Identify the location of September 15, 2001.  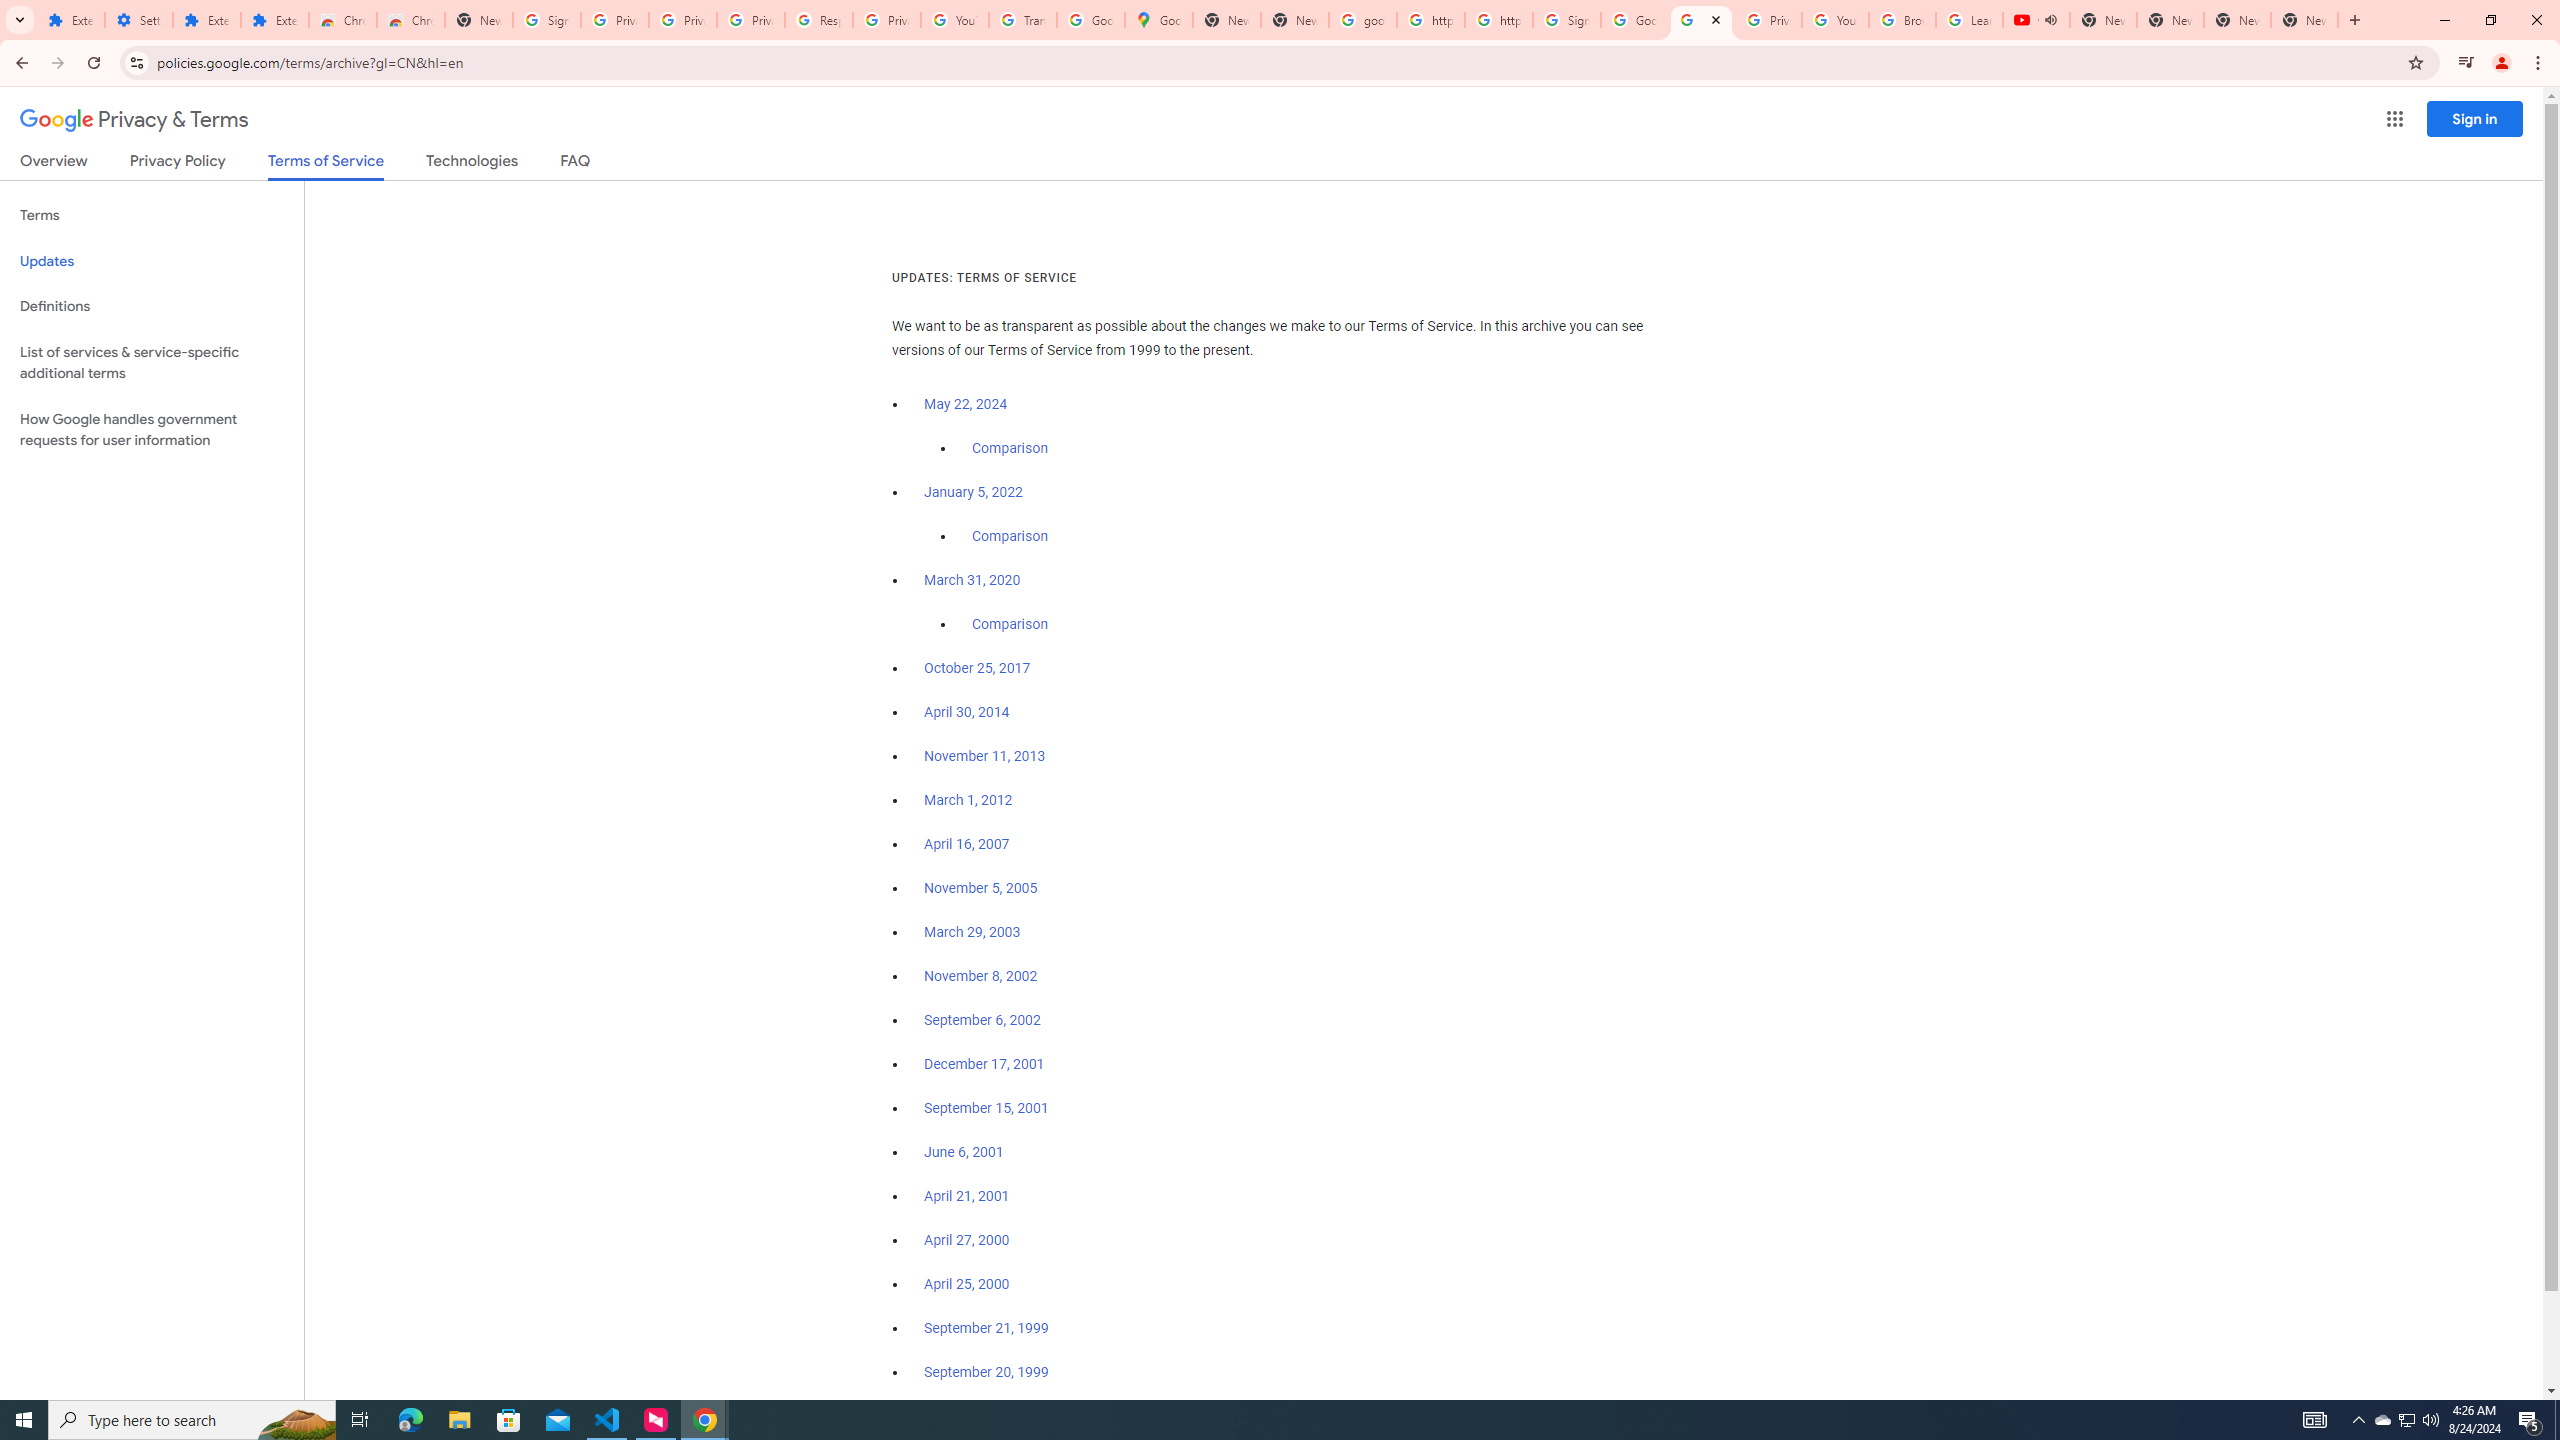
(986, 1108).